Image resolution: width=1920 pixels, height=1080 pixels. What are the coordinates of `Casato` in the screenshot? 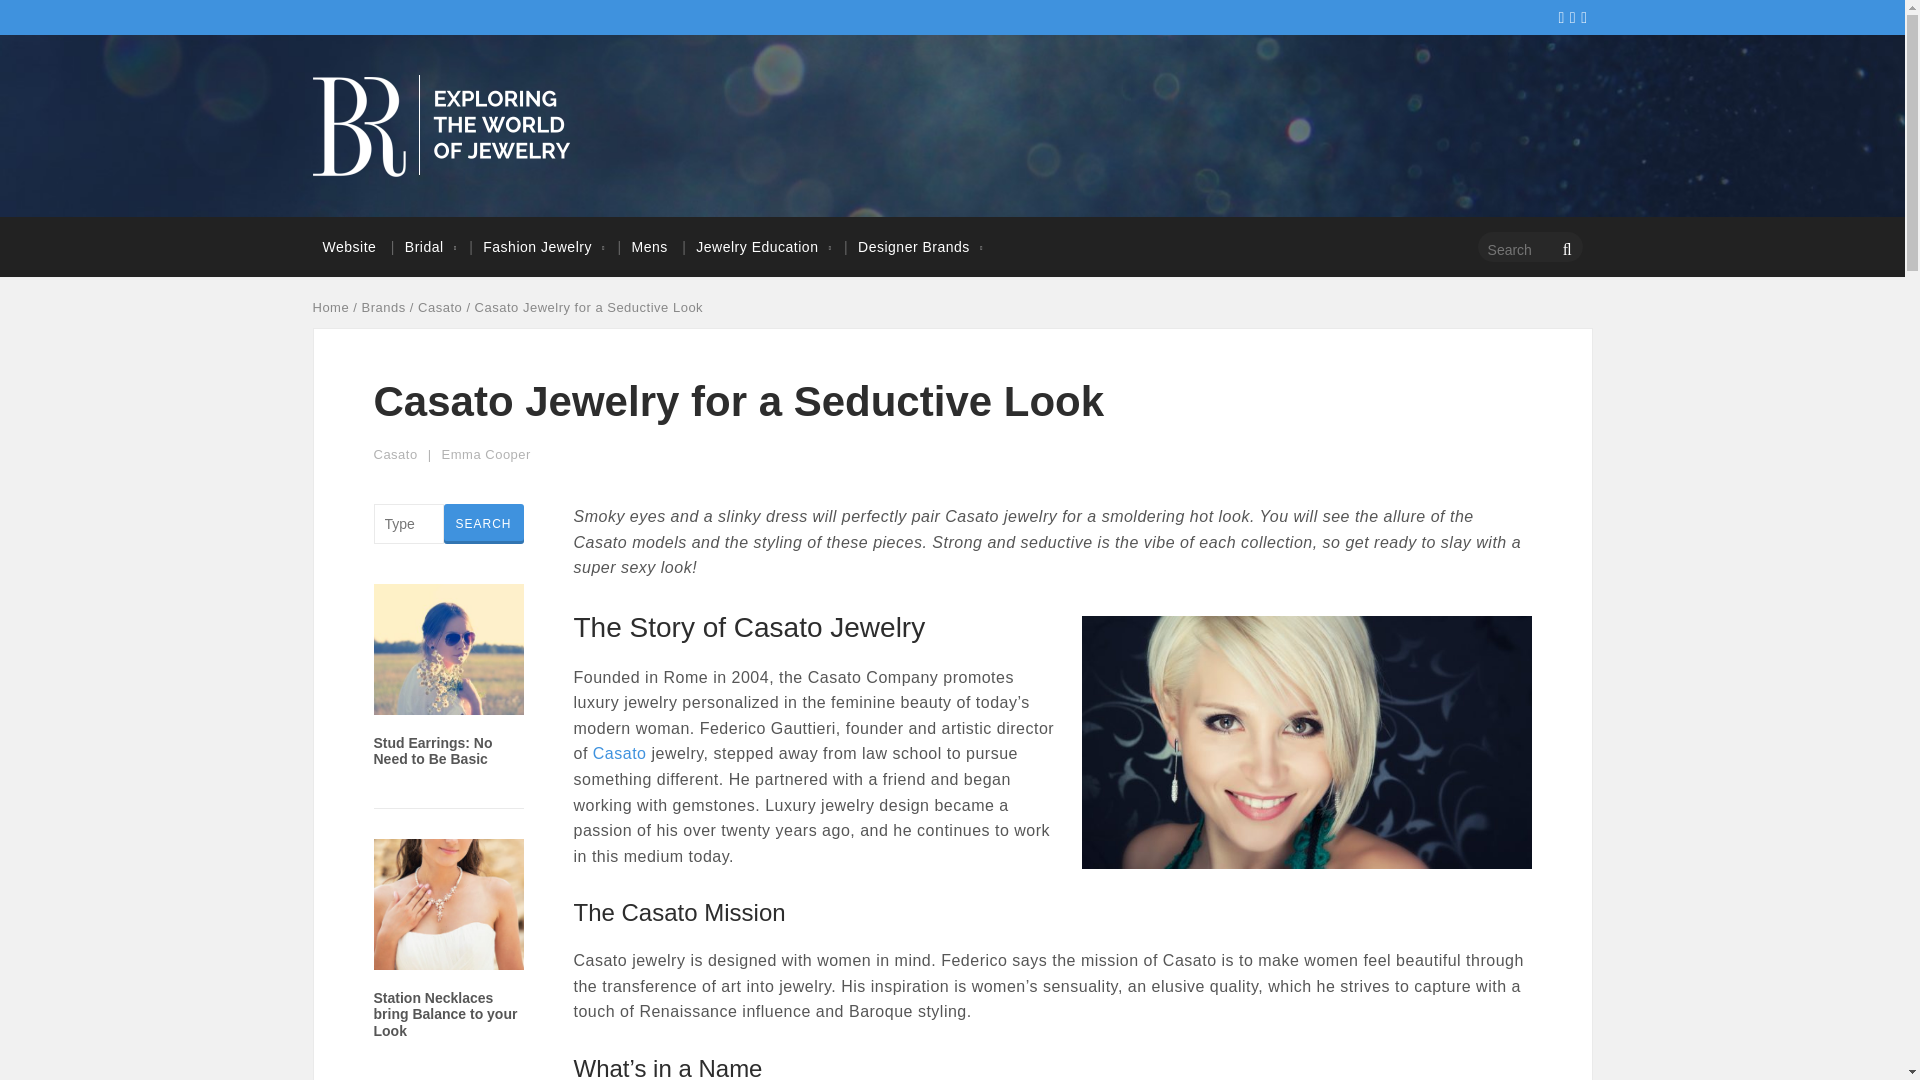 It's located at (440, 308).